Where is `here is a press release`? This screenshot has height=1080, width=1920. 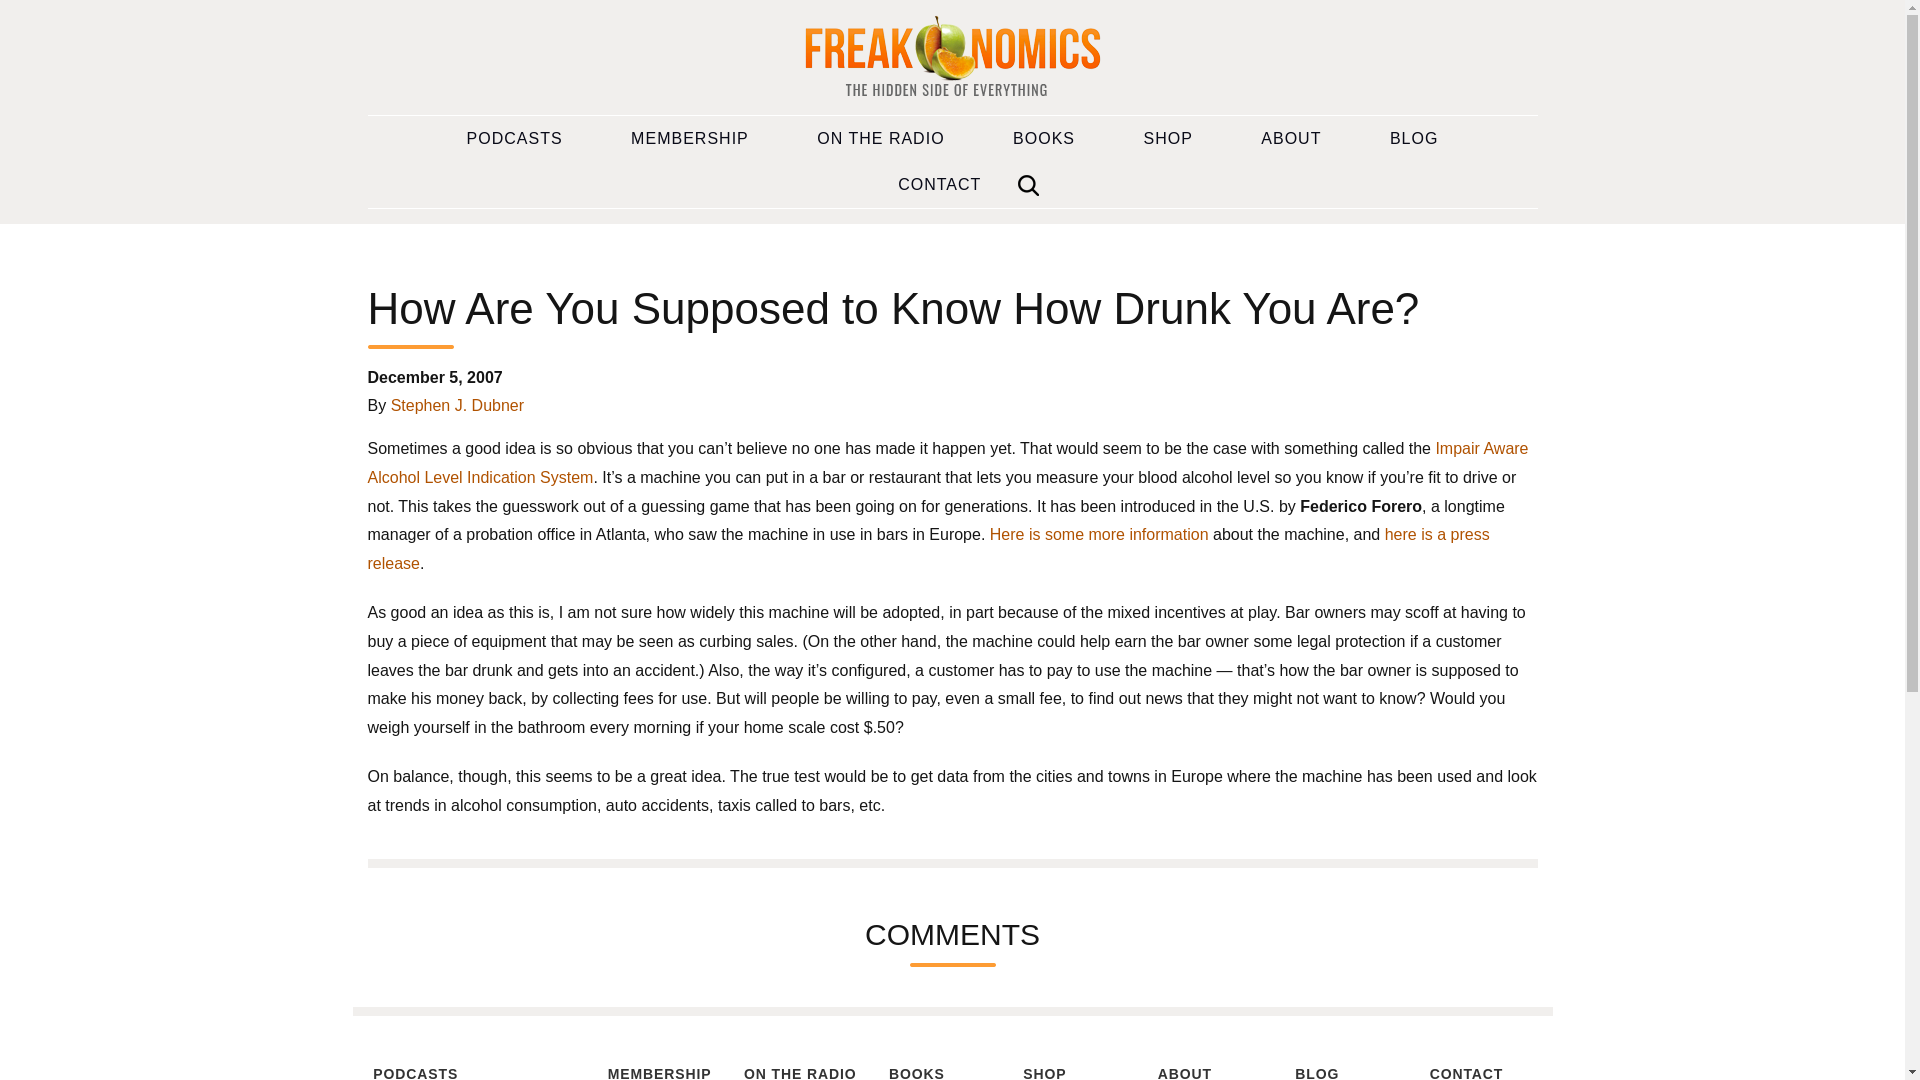
here is a press release is located at coordinates (928, 548).